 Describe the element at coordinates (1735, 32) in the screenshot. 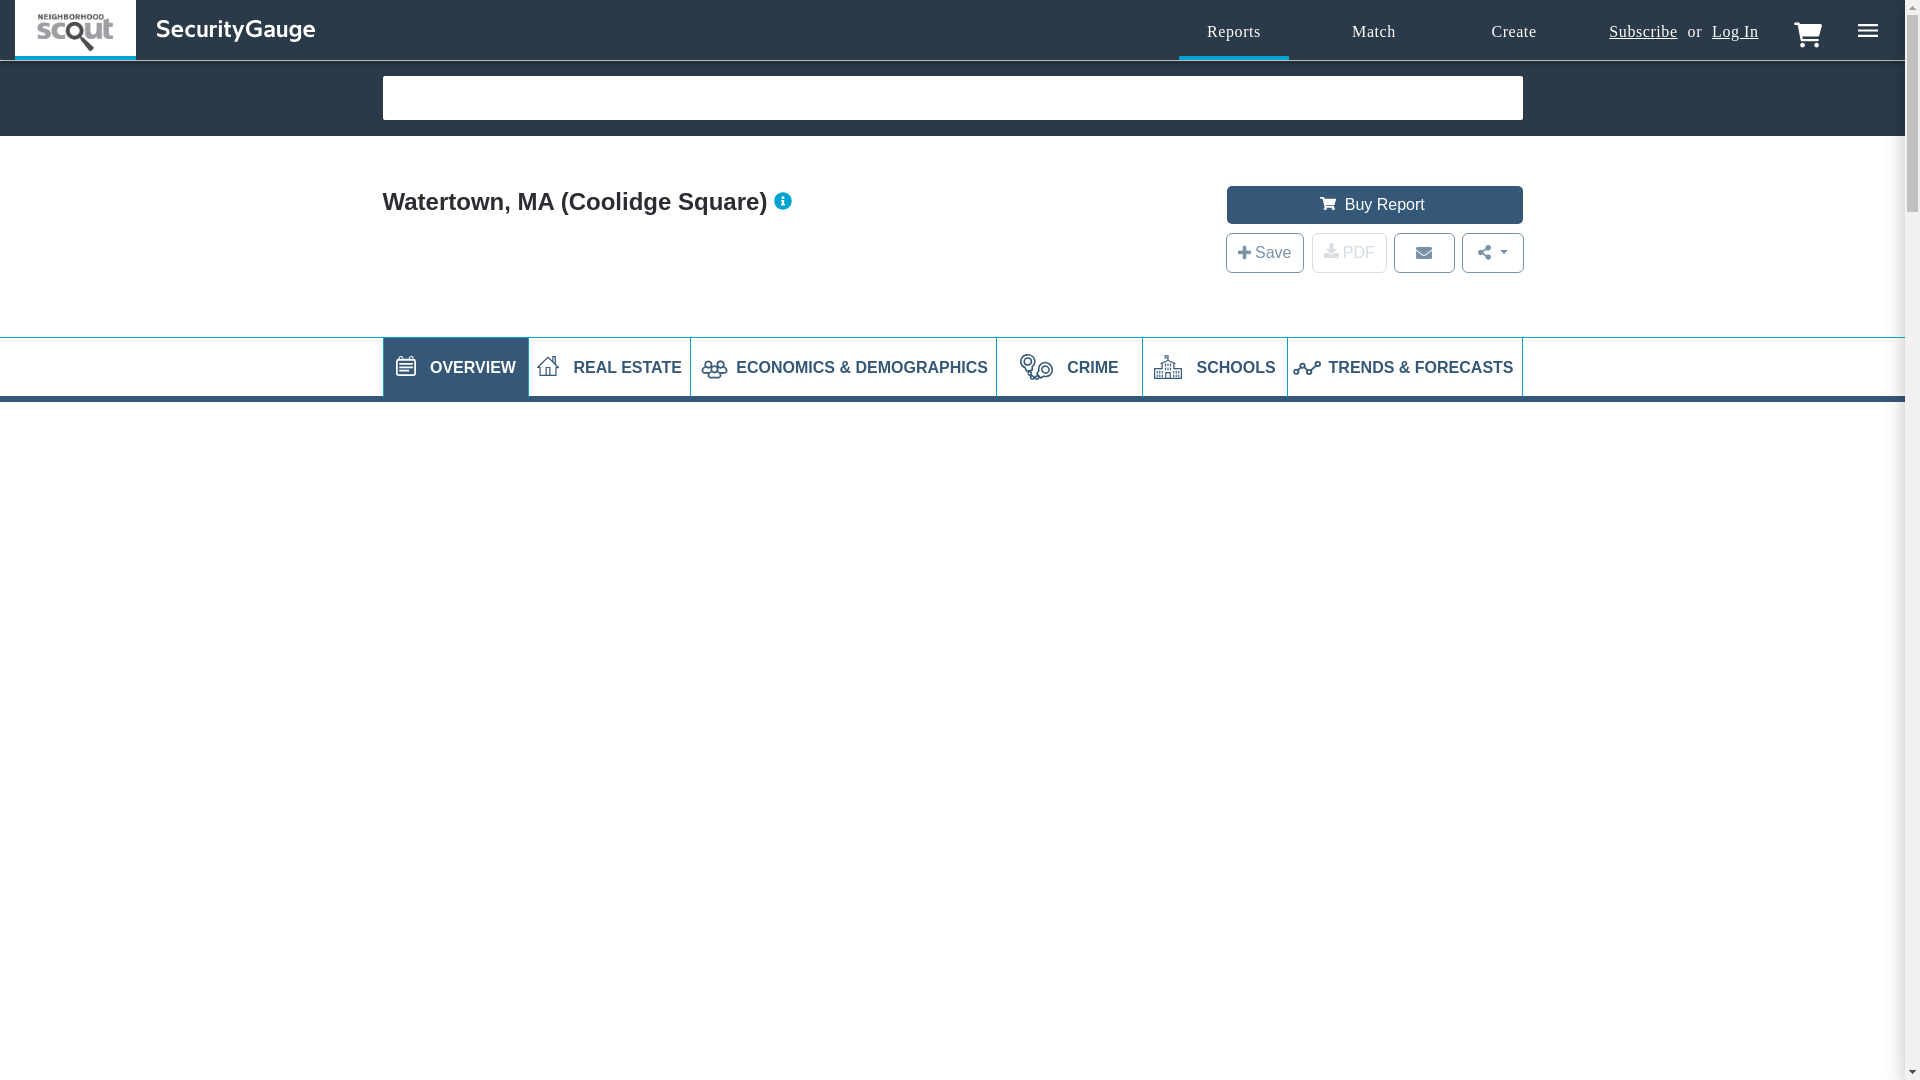

I see `Log In` at that location.